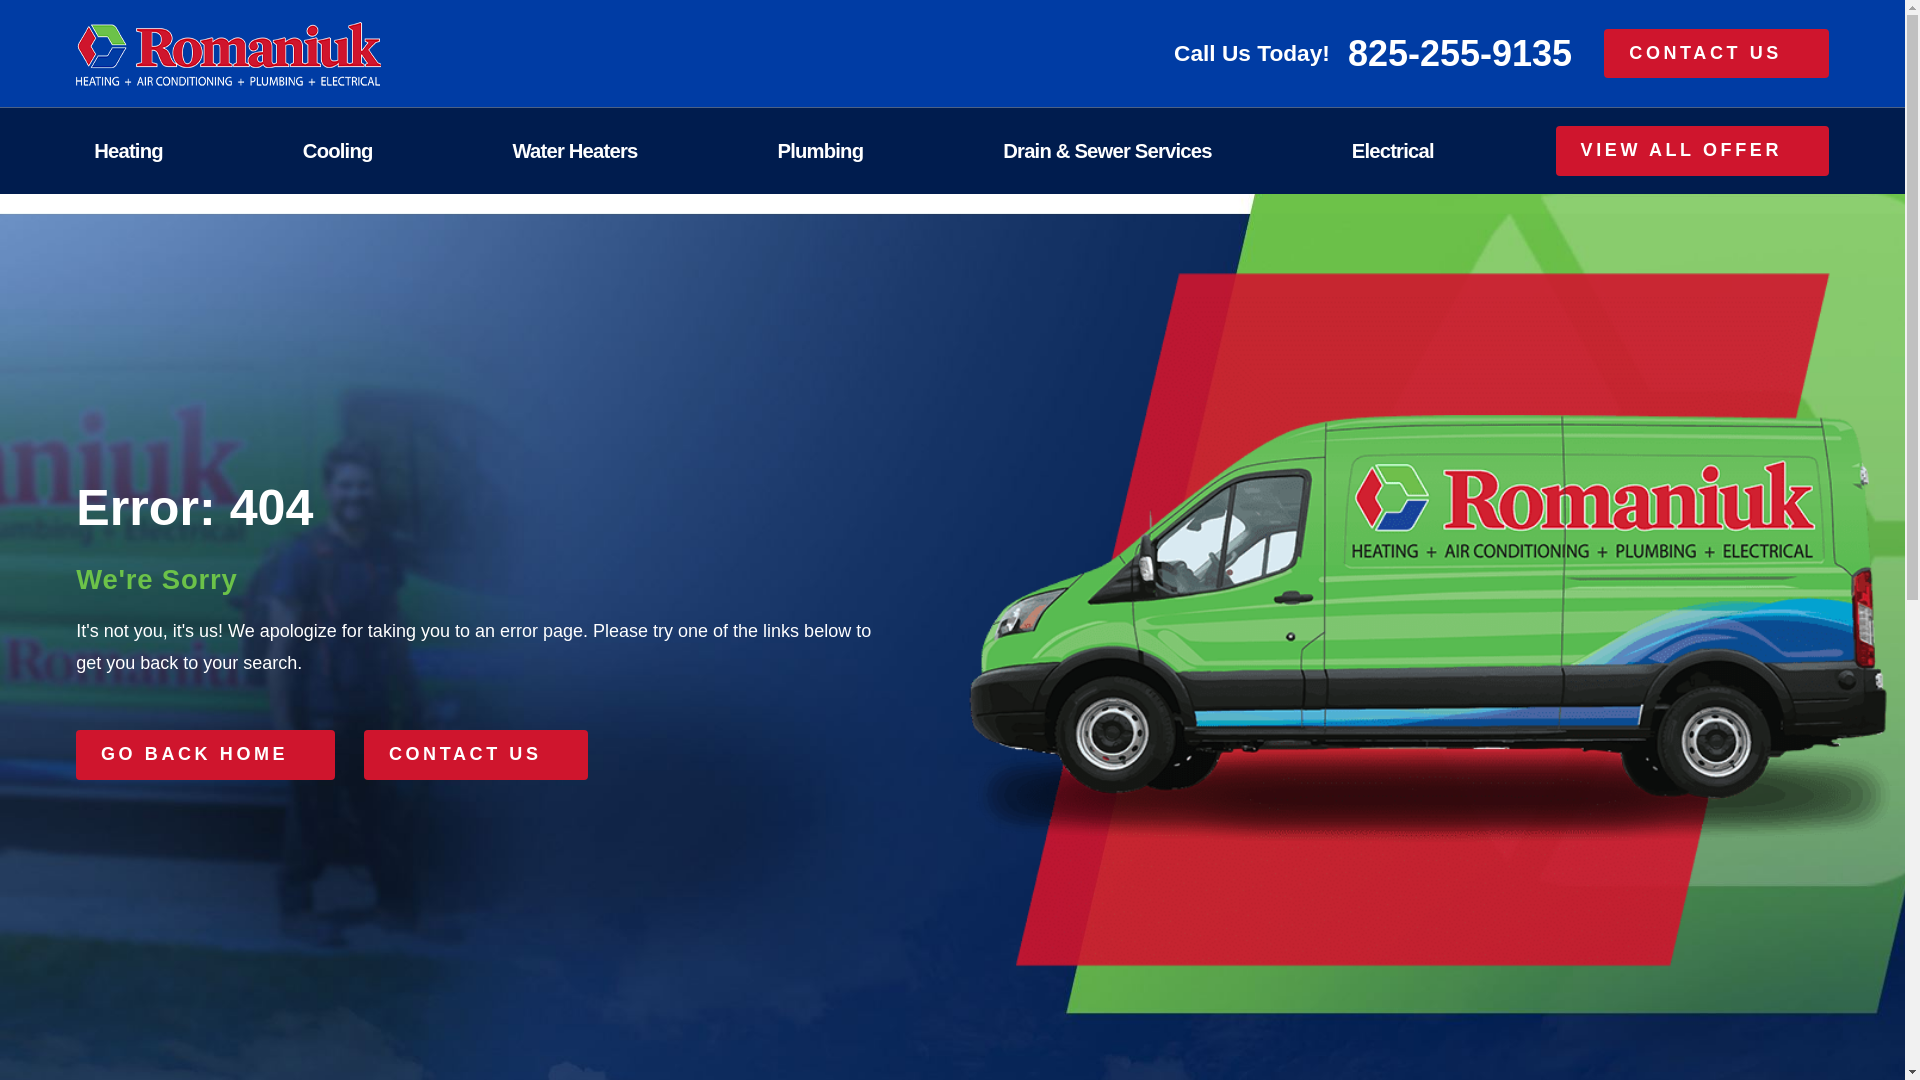 The width and height of the screenshot is (1920, 1080). Describe the element at coordinates (1715, 54) in the screenshot. I see `CONTACT US` at that location.